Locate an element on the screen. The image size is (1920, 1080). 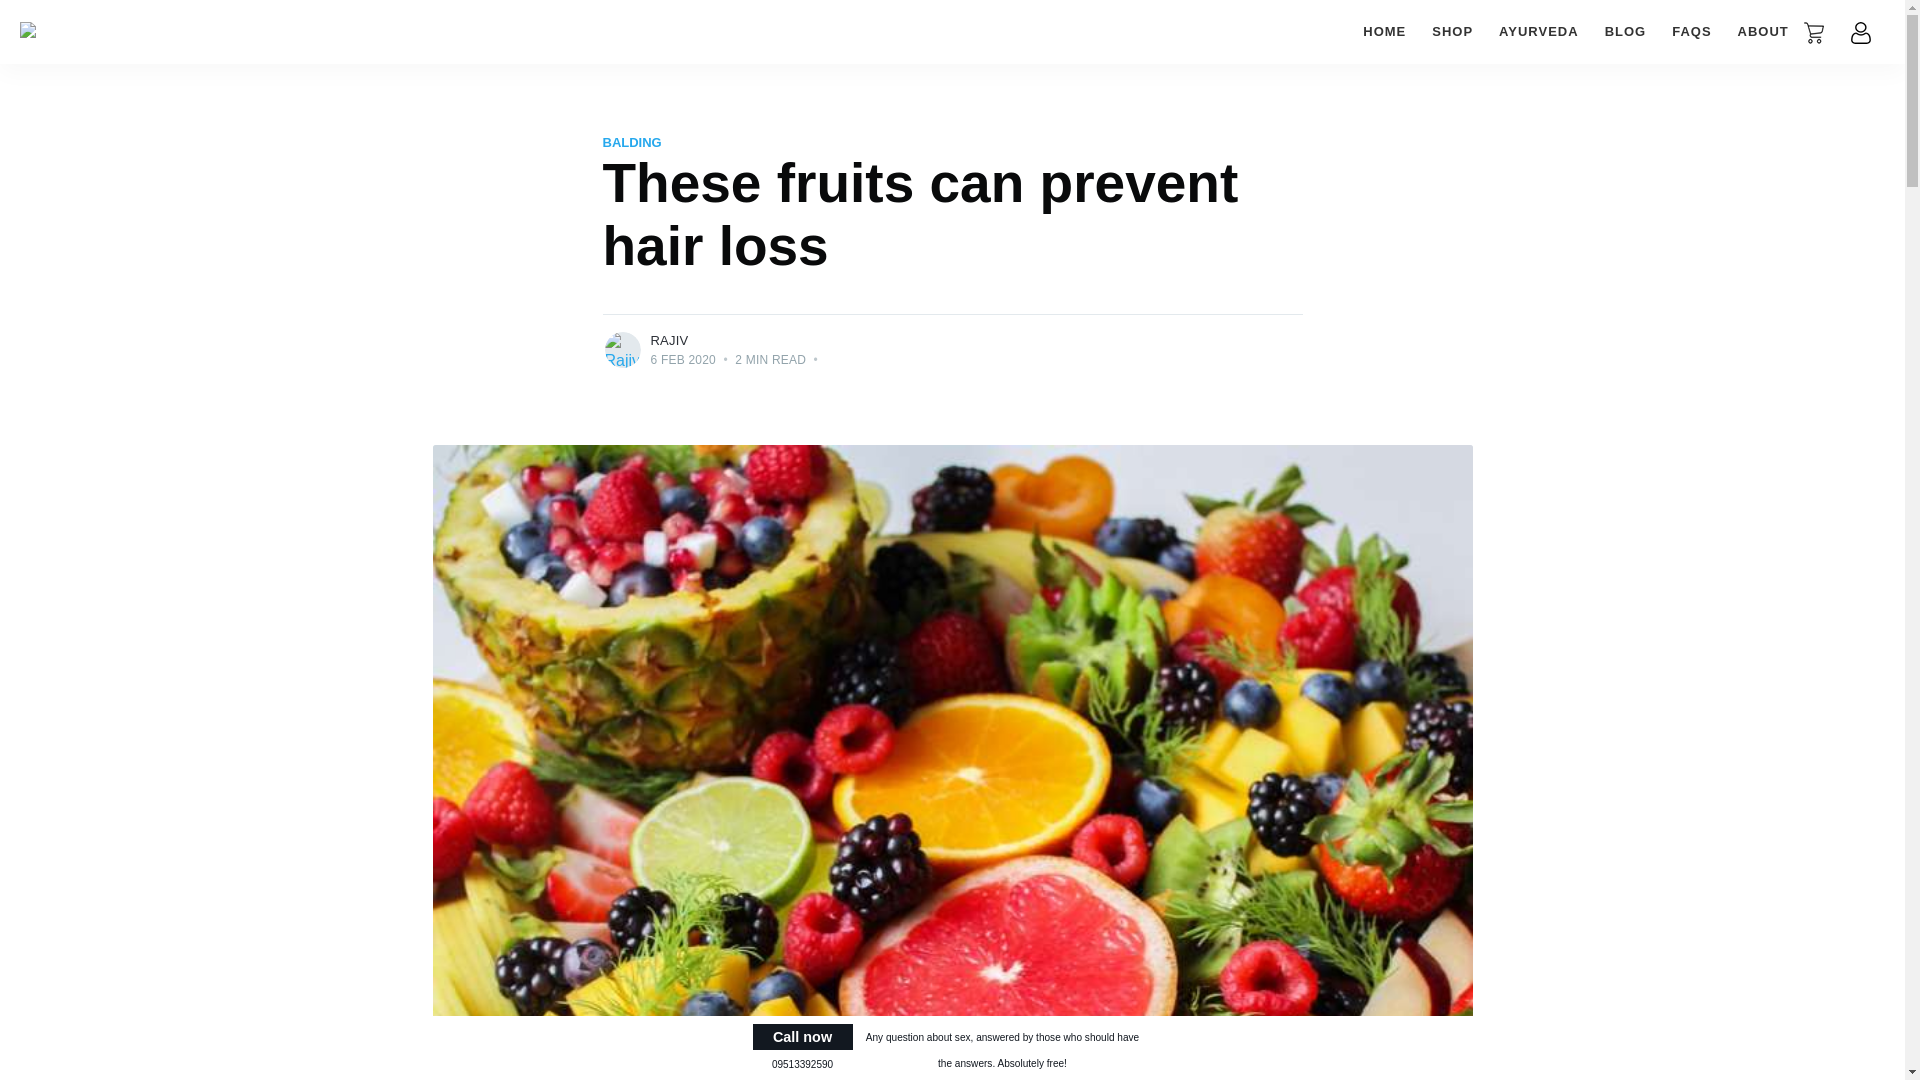
FAQS is located at coordinates (1691, 32).